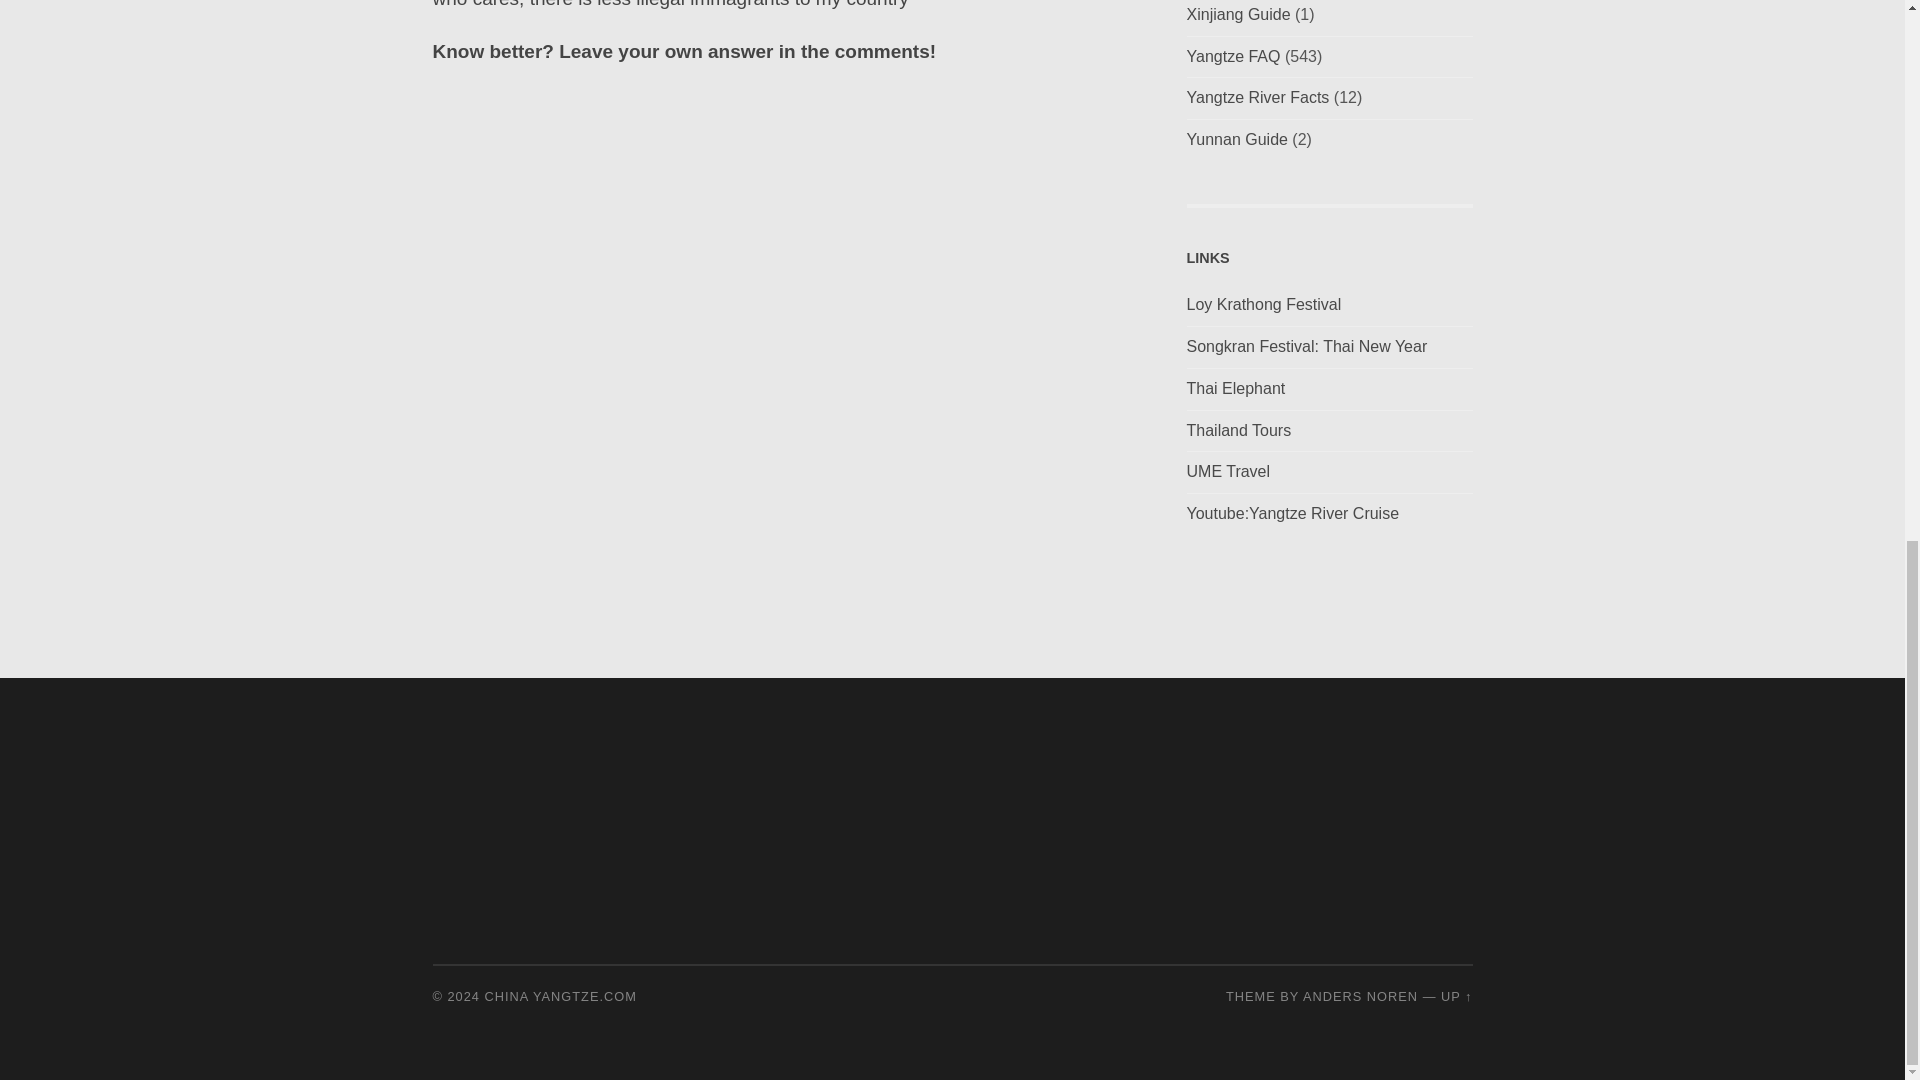  I want to click on Youtube:Yangtze River Cruise, so click(1292, 513).